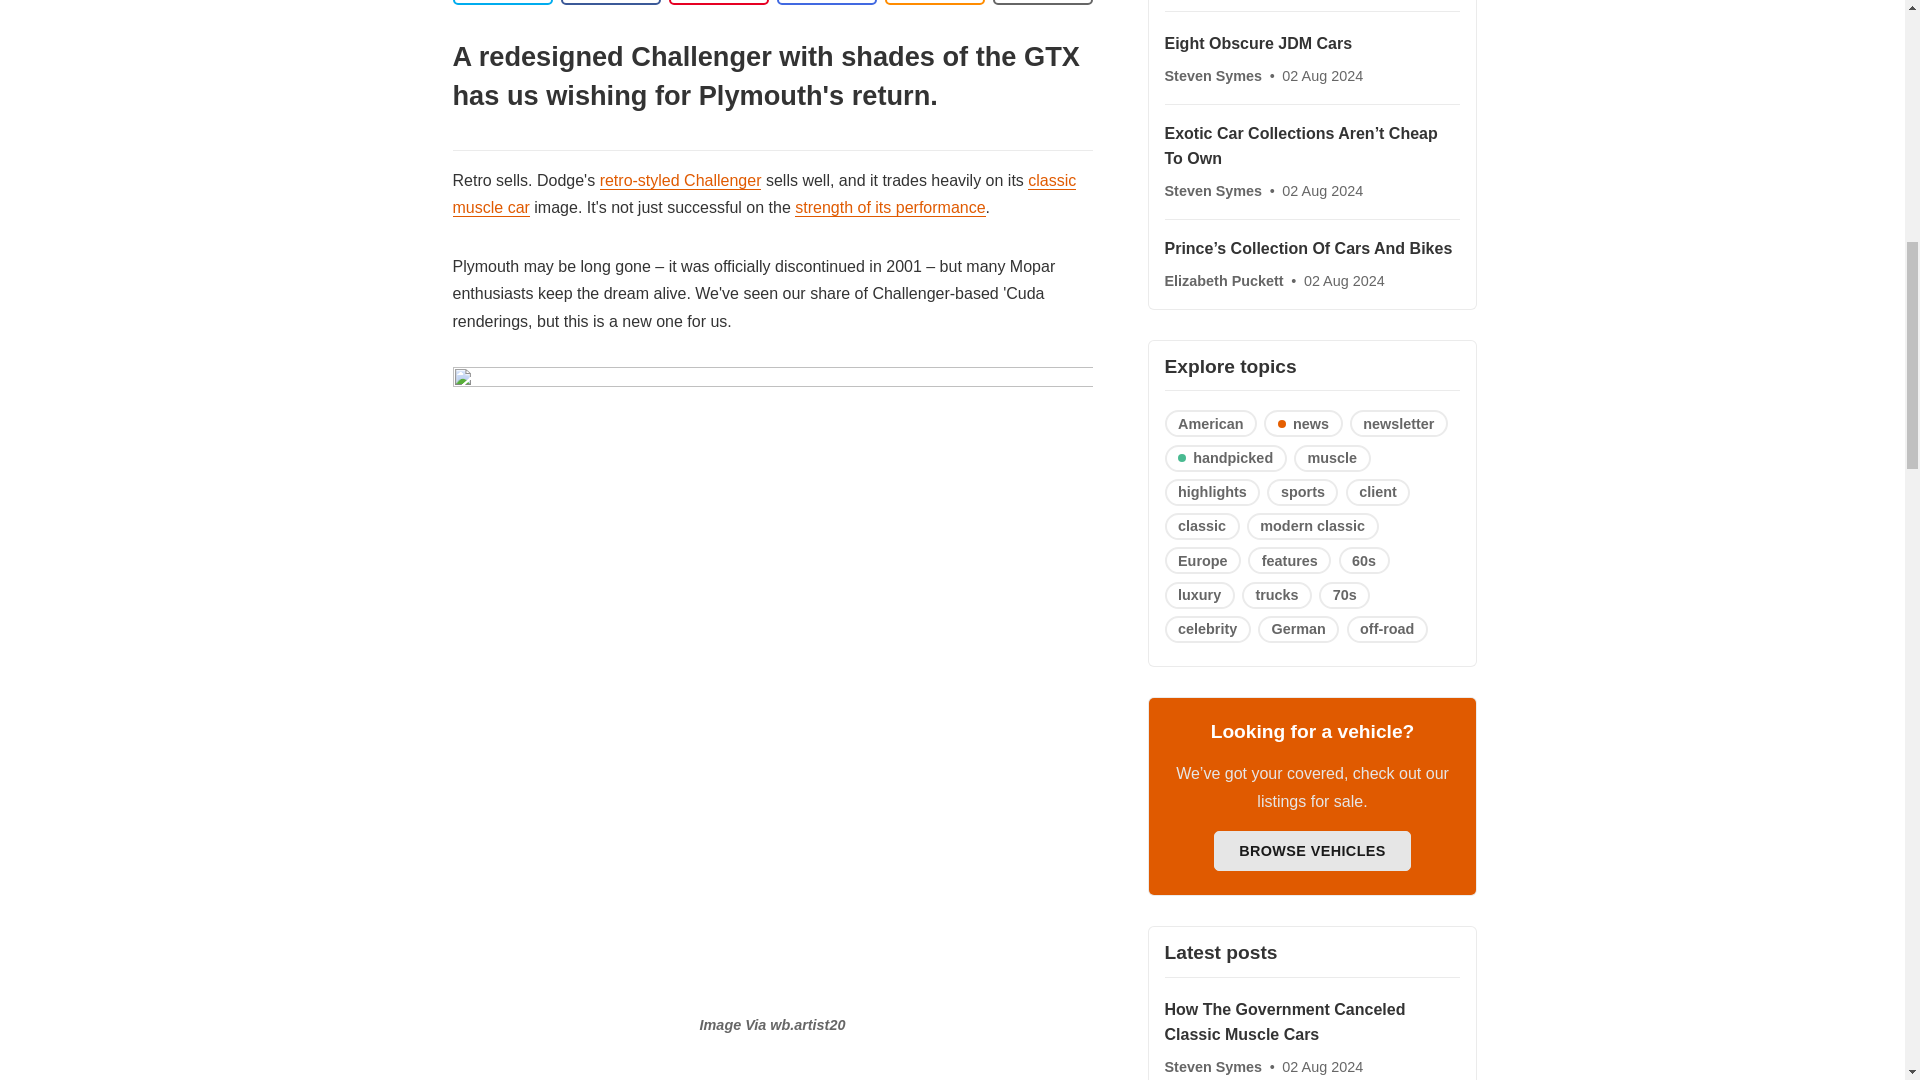 This screenshot has width=1920, height=1080. Describe the element at coordinates (825, 2) in the screenshot. I see `Share by email` at that location.